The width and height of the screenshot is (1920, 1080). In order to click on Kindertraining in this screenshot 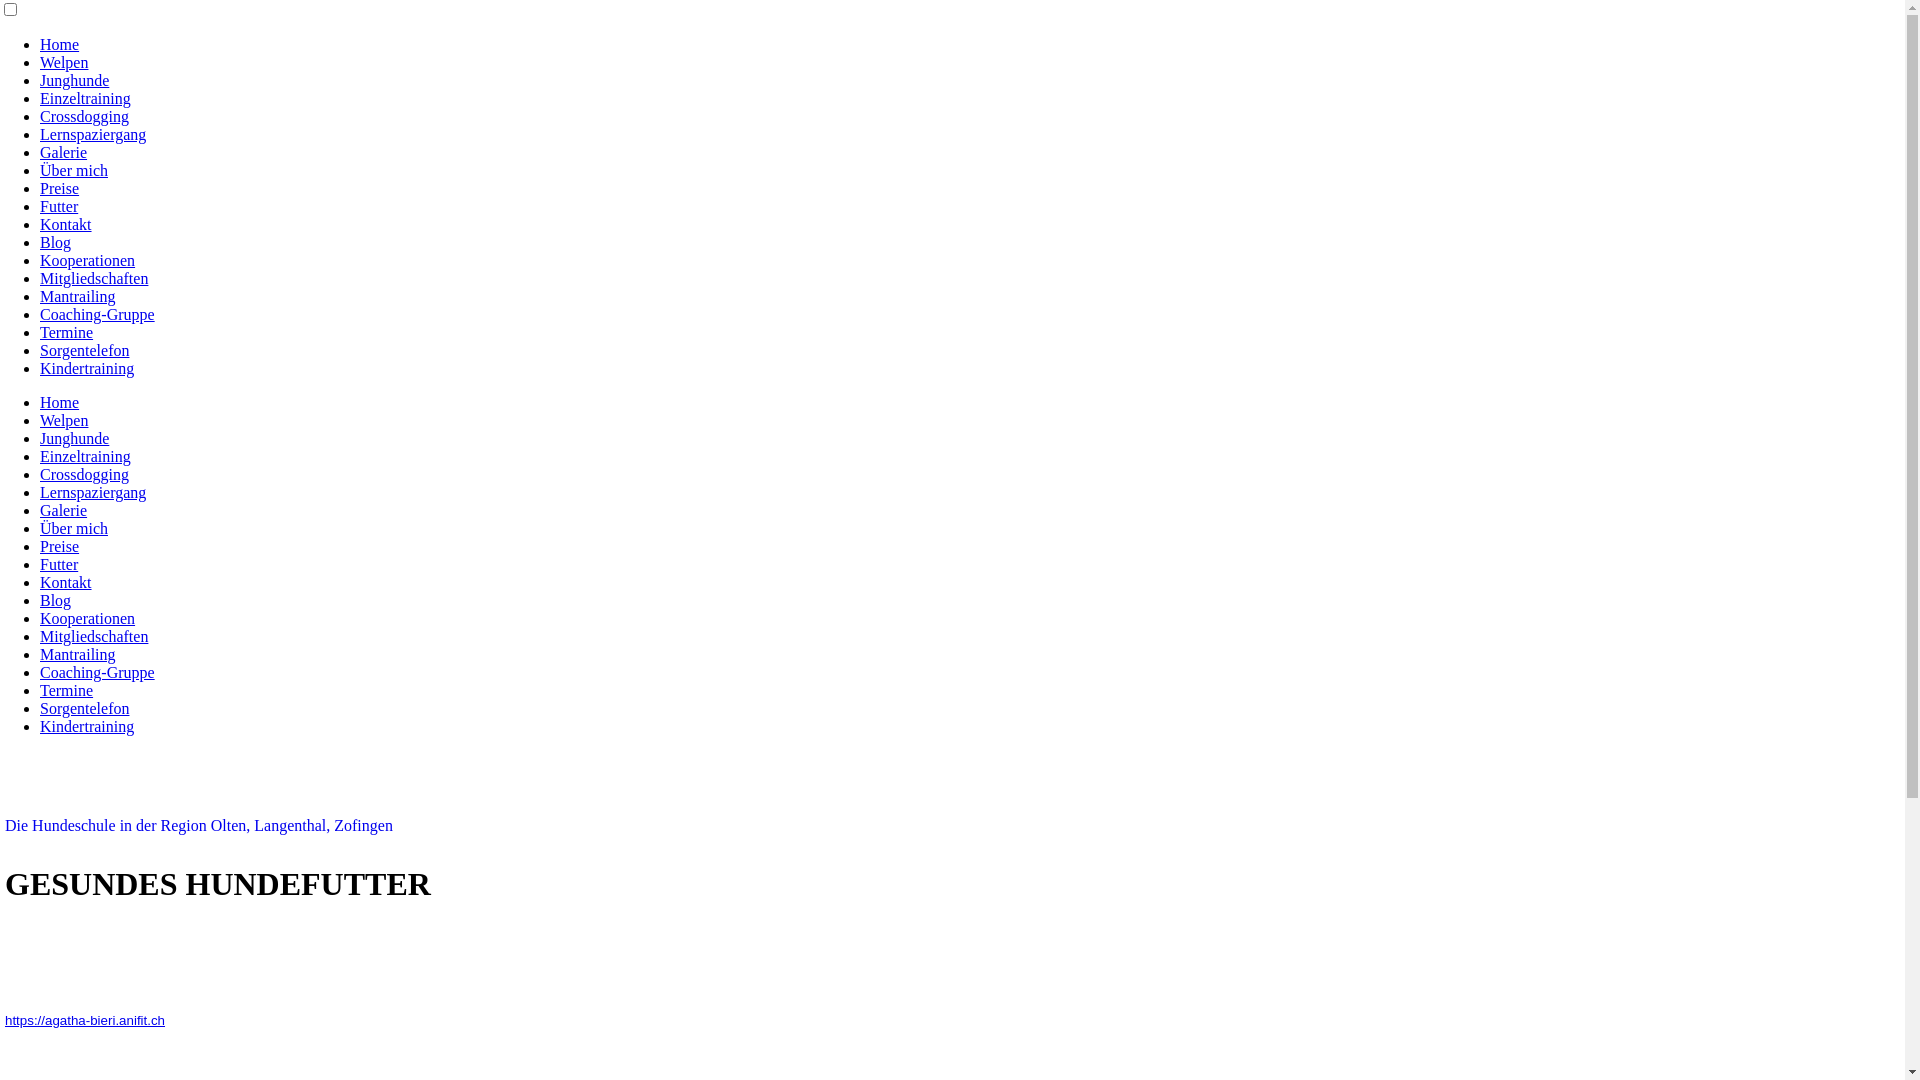, I will do `click(87, 368)`.